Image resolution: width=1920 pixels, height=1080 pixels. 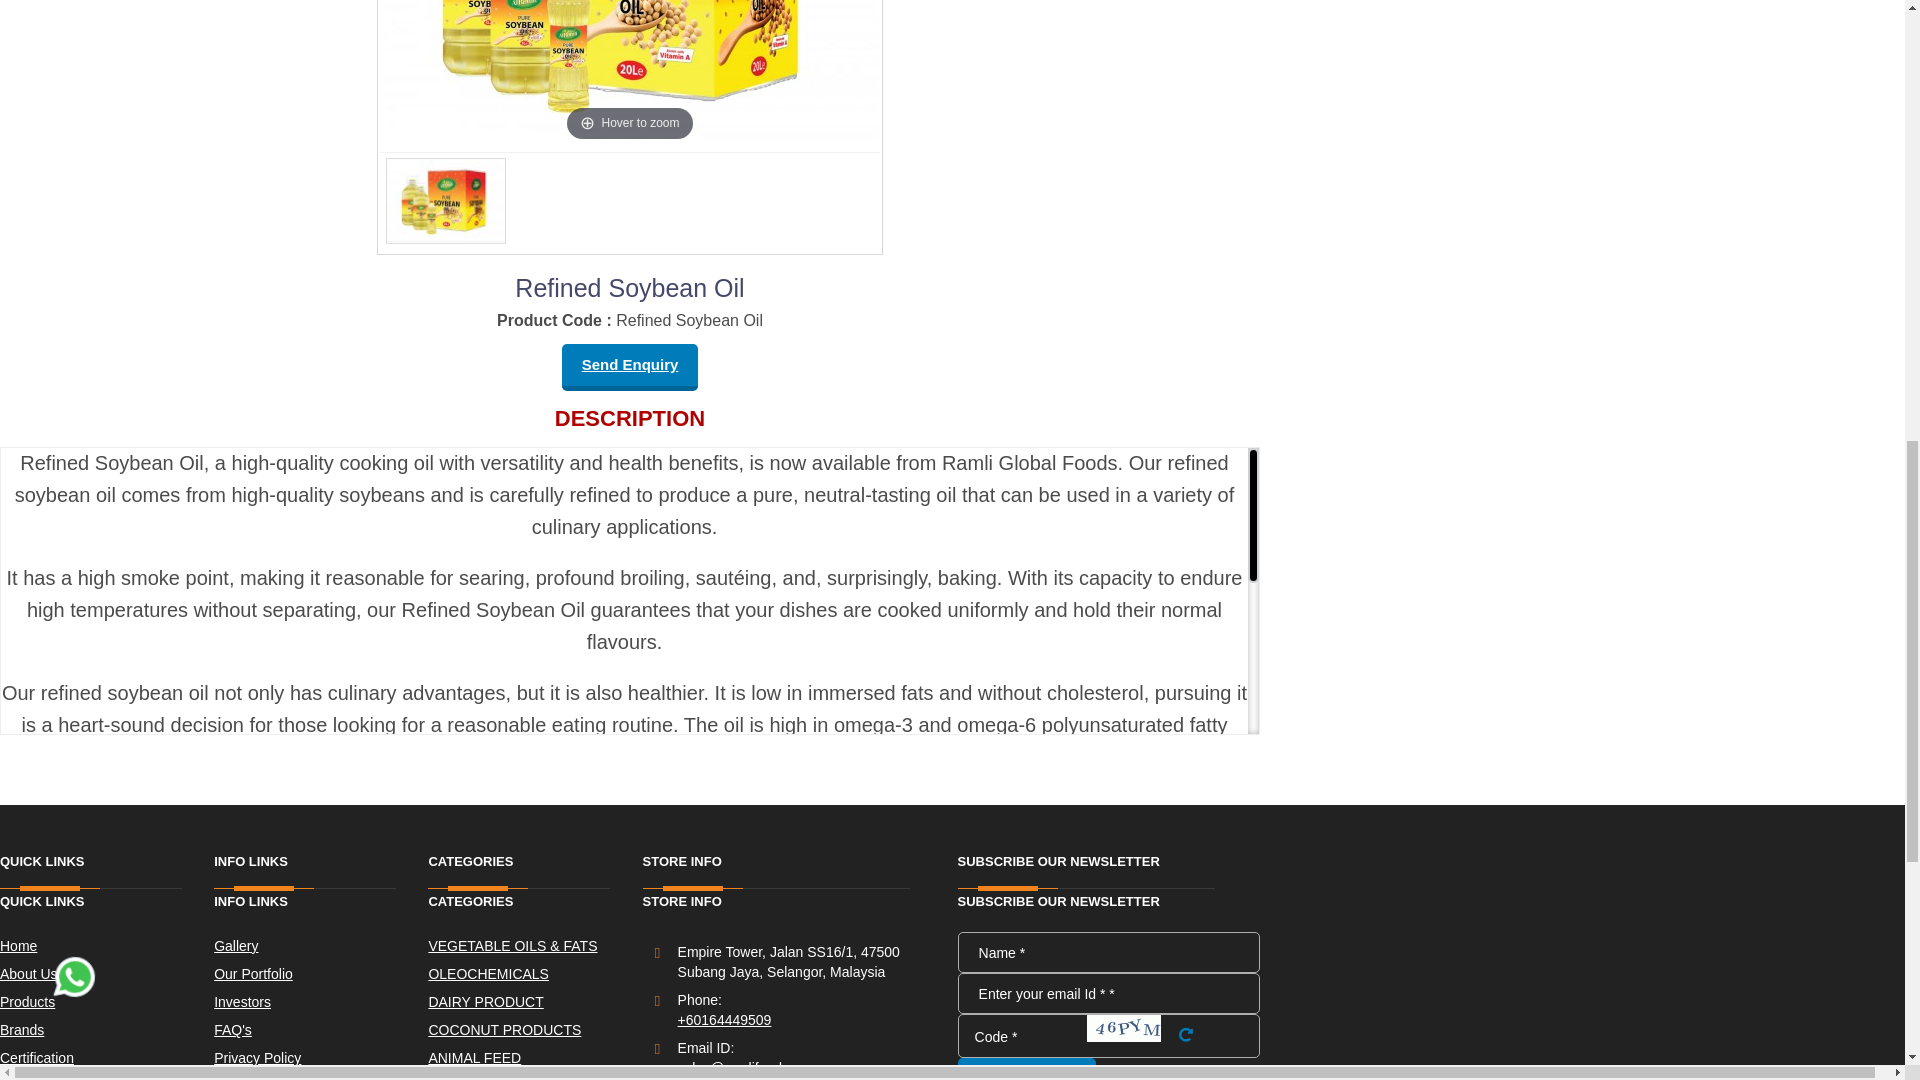 What do you see at coordinates (106, 974) in the screenshot?
I see `About Us` at bounding box center [106, 974].